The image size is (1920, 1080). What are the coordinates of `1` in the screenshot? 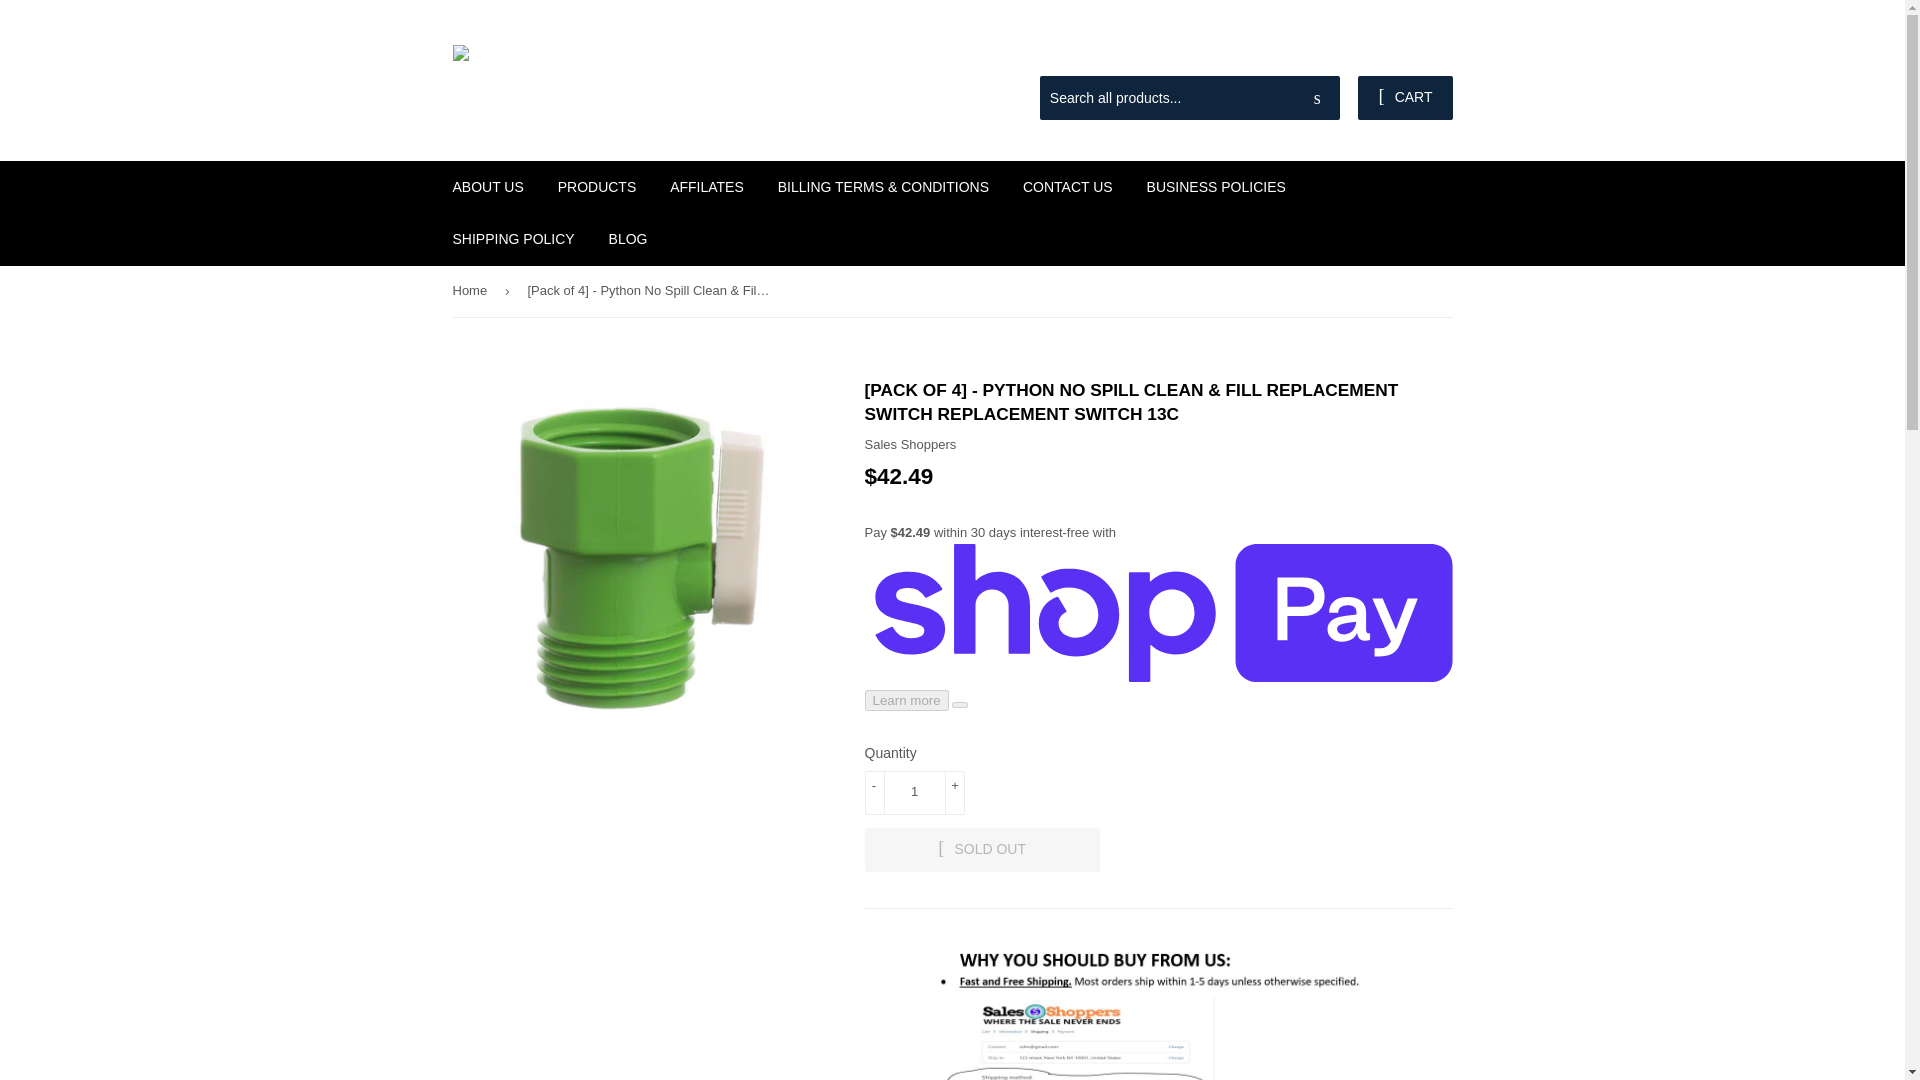 It's located at (914, 793).